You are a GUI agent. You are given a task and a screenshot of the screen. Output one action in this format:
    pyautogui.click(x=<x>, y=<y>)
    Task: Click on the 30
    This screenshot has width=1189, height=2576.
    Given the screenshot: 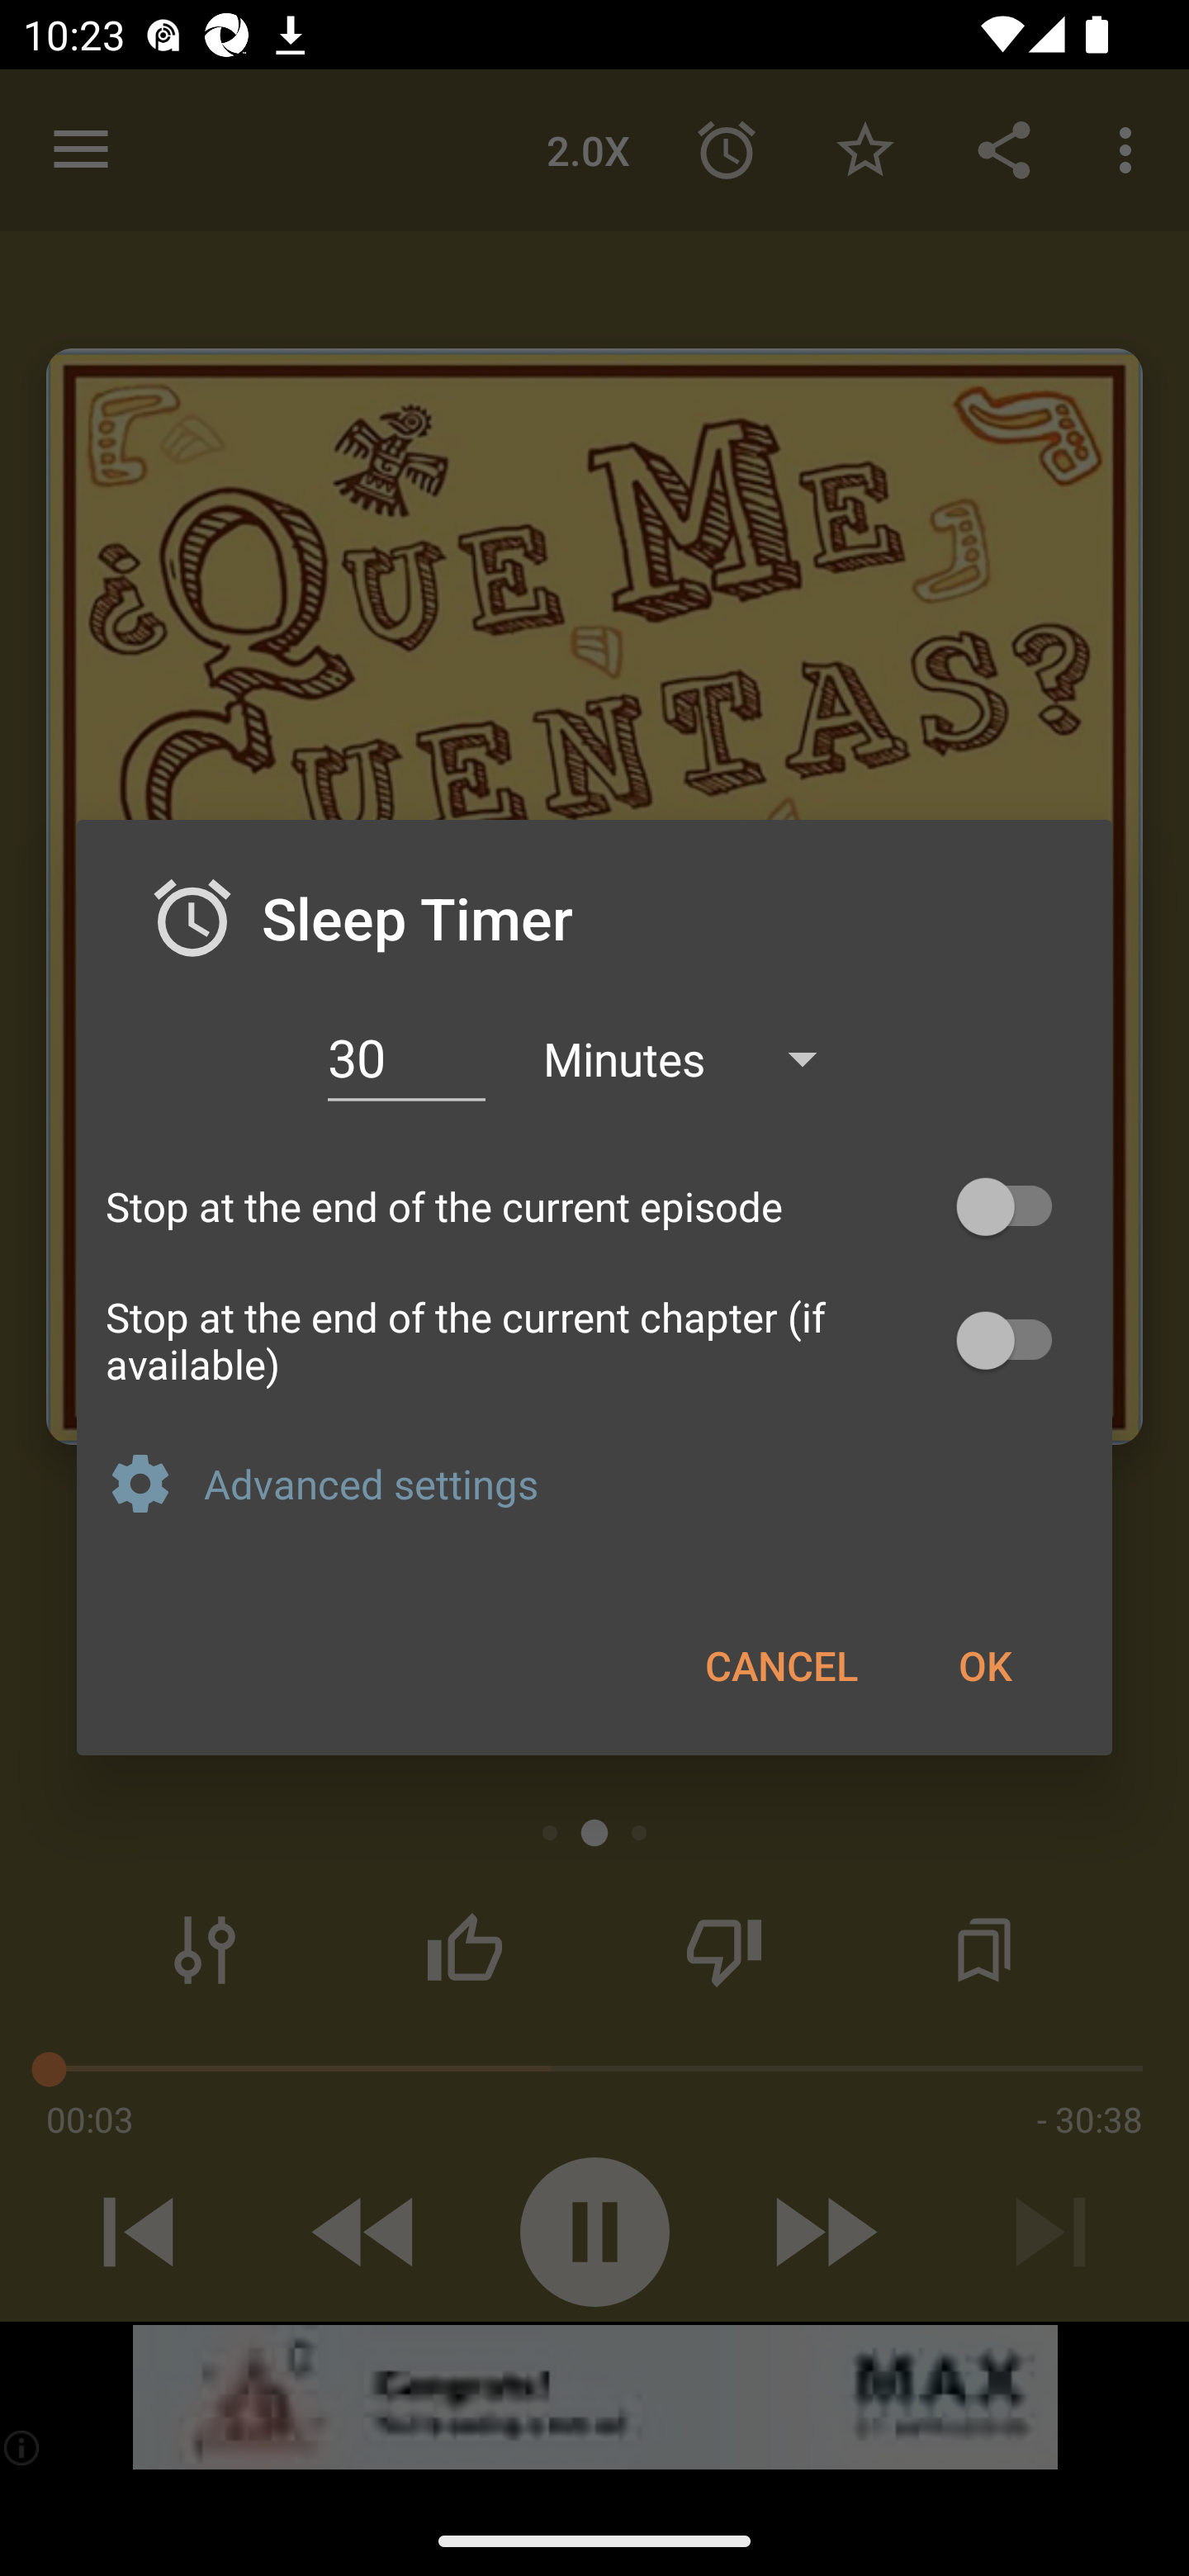 What is the action you would take?
    pyautogui.click(x=406, y=1058)
    